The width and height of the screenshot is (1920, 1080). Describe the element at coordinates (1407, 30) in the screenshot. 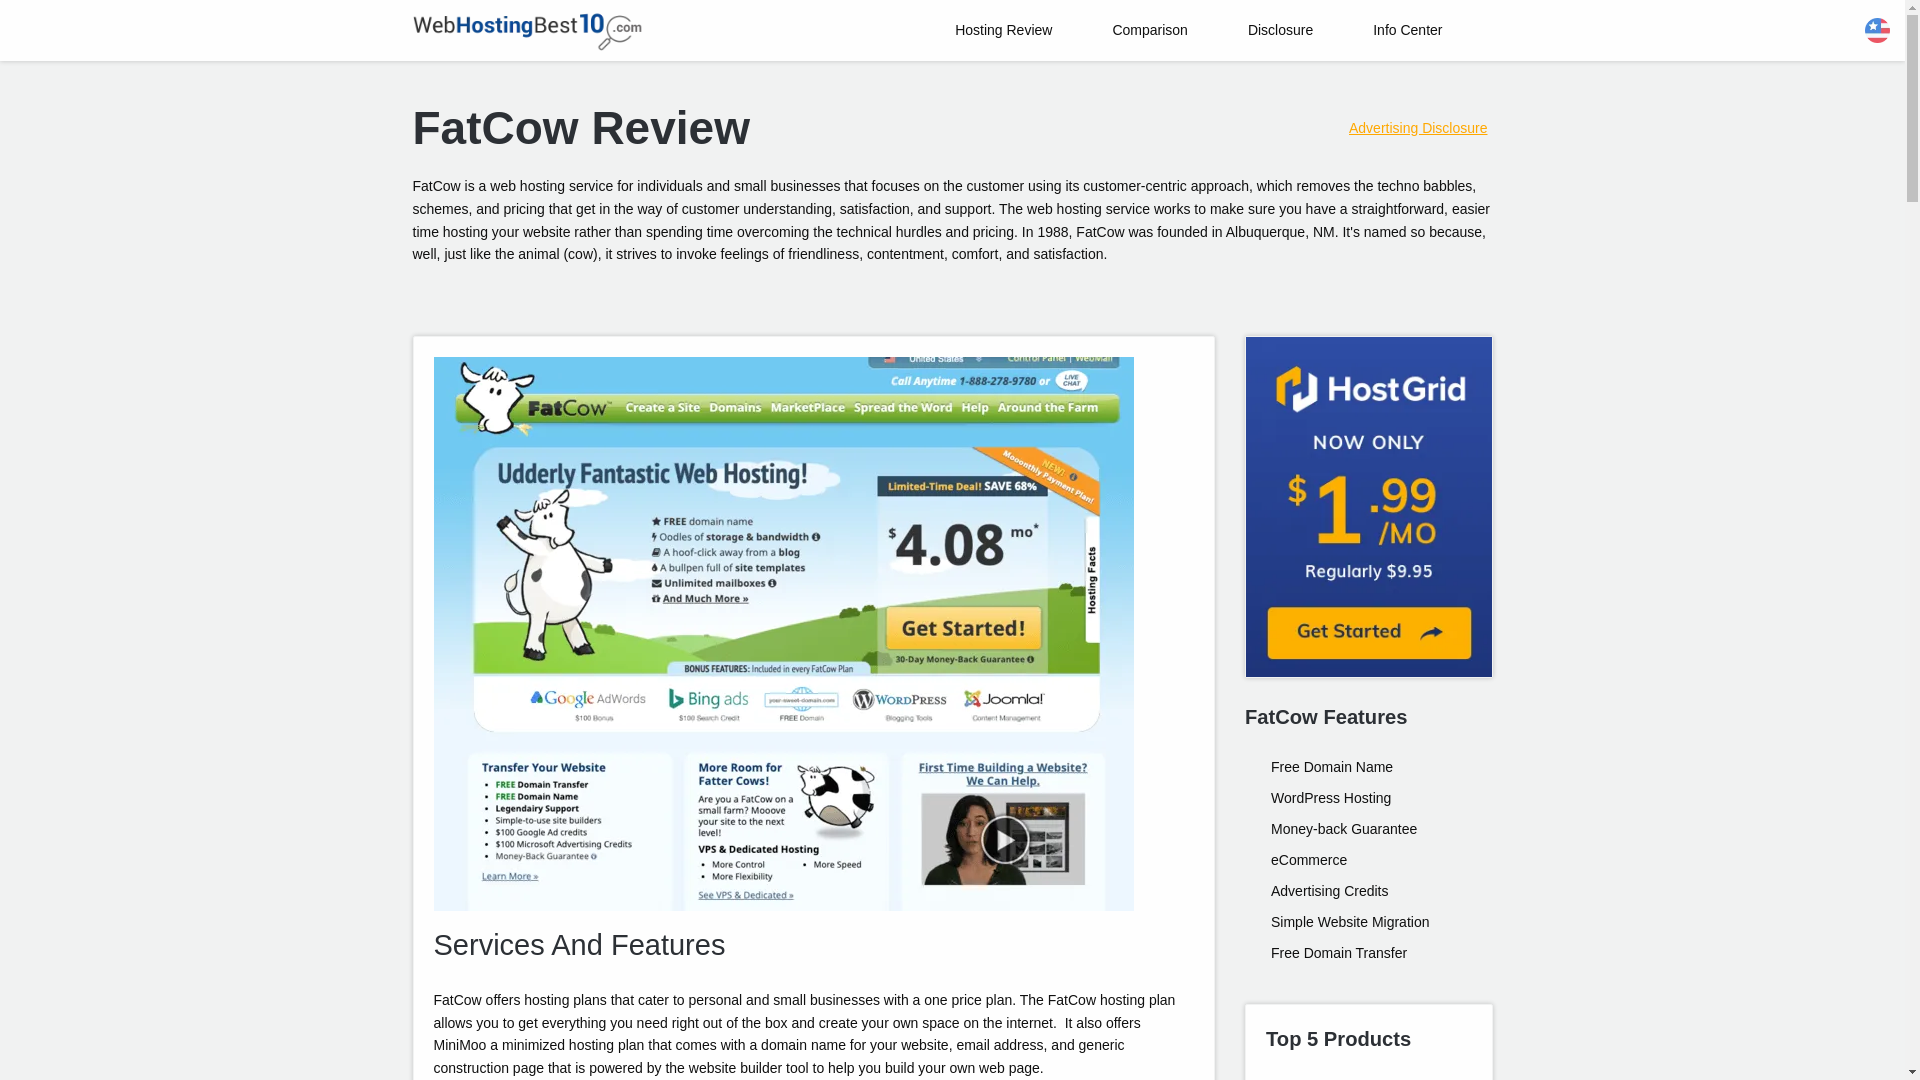

I see `Info Center` at that location.